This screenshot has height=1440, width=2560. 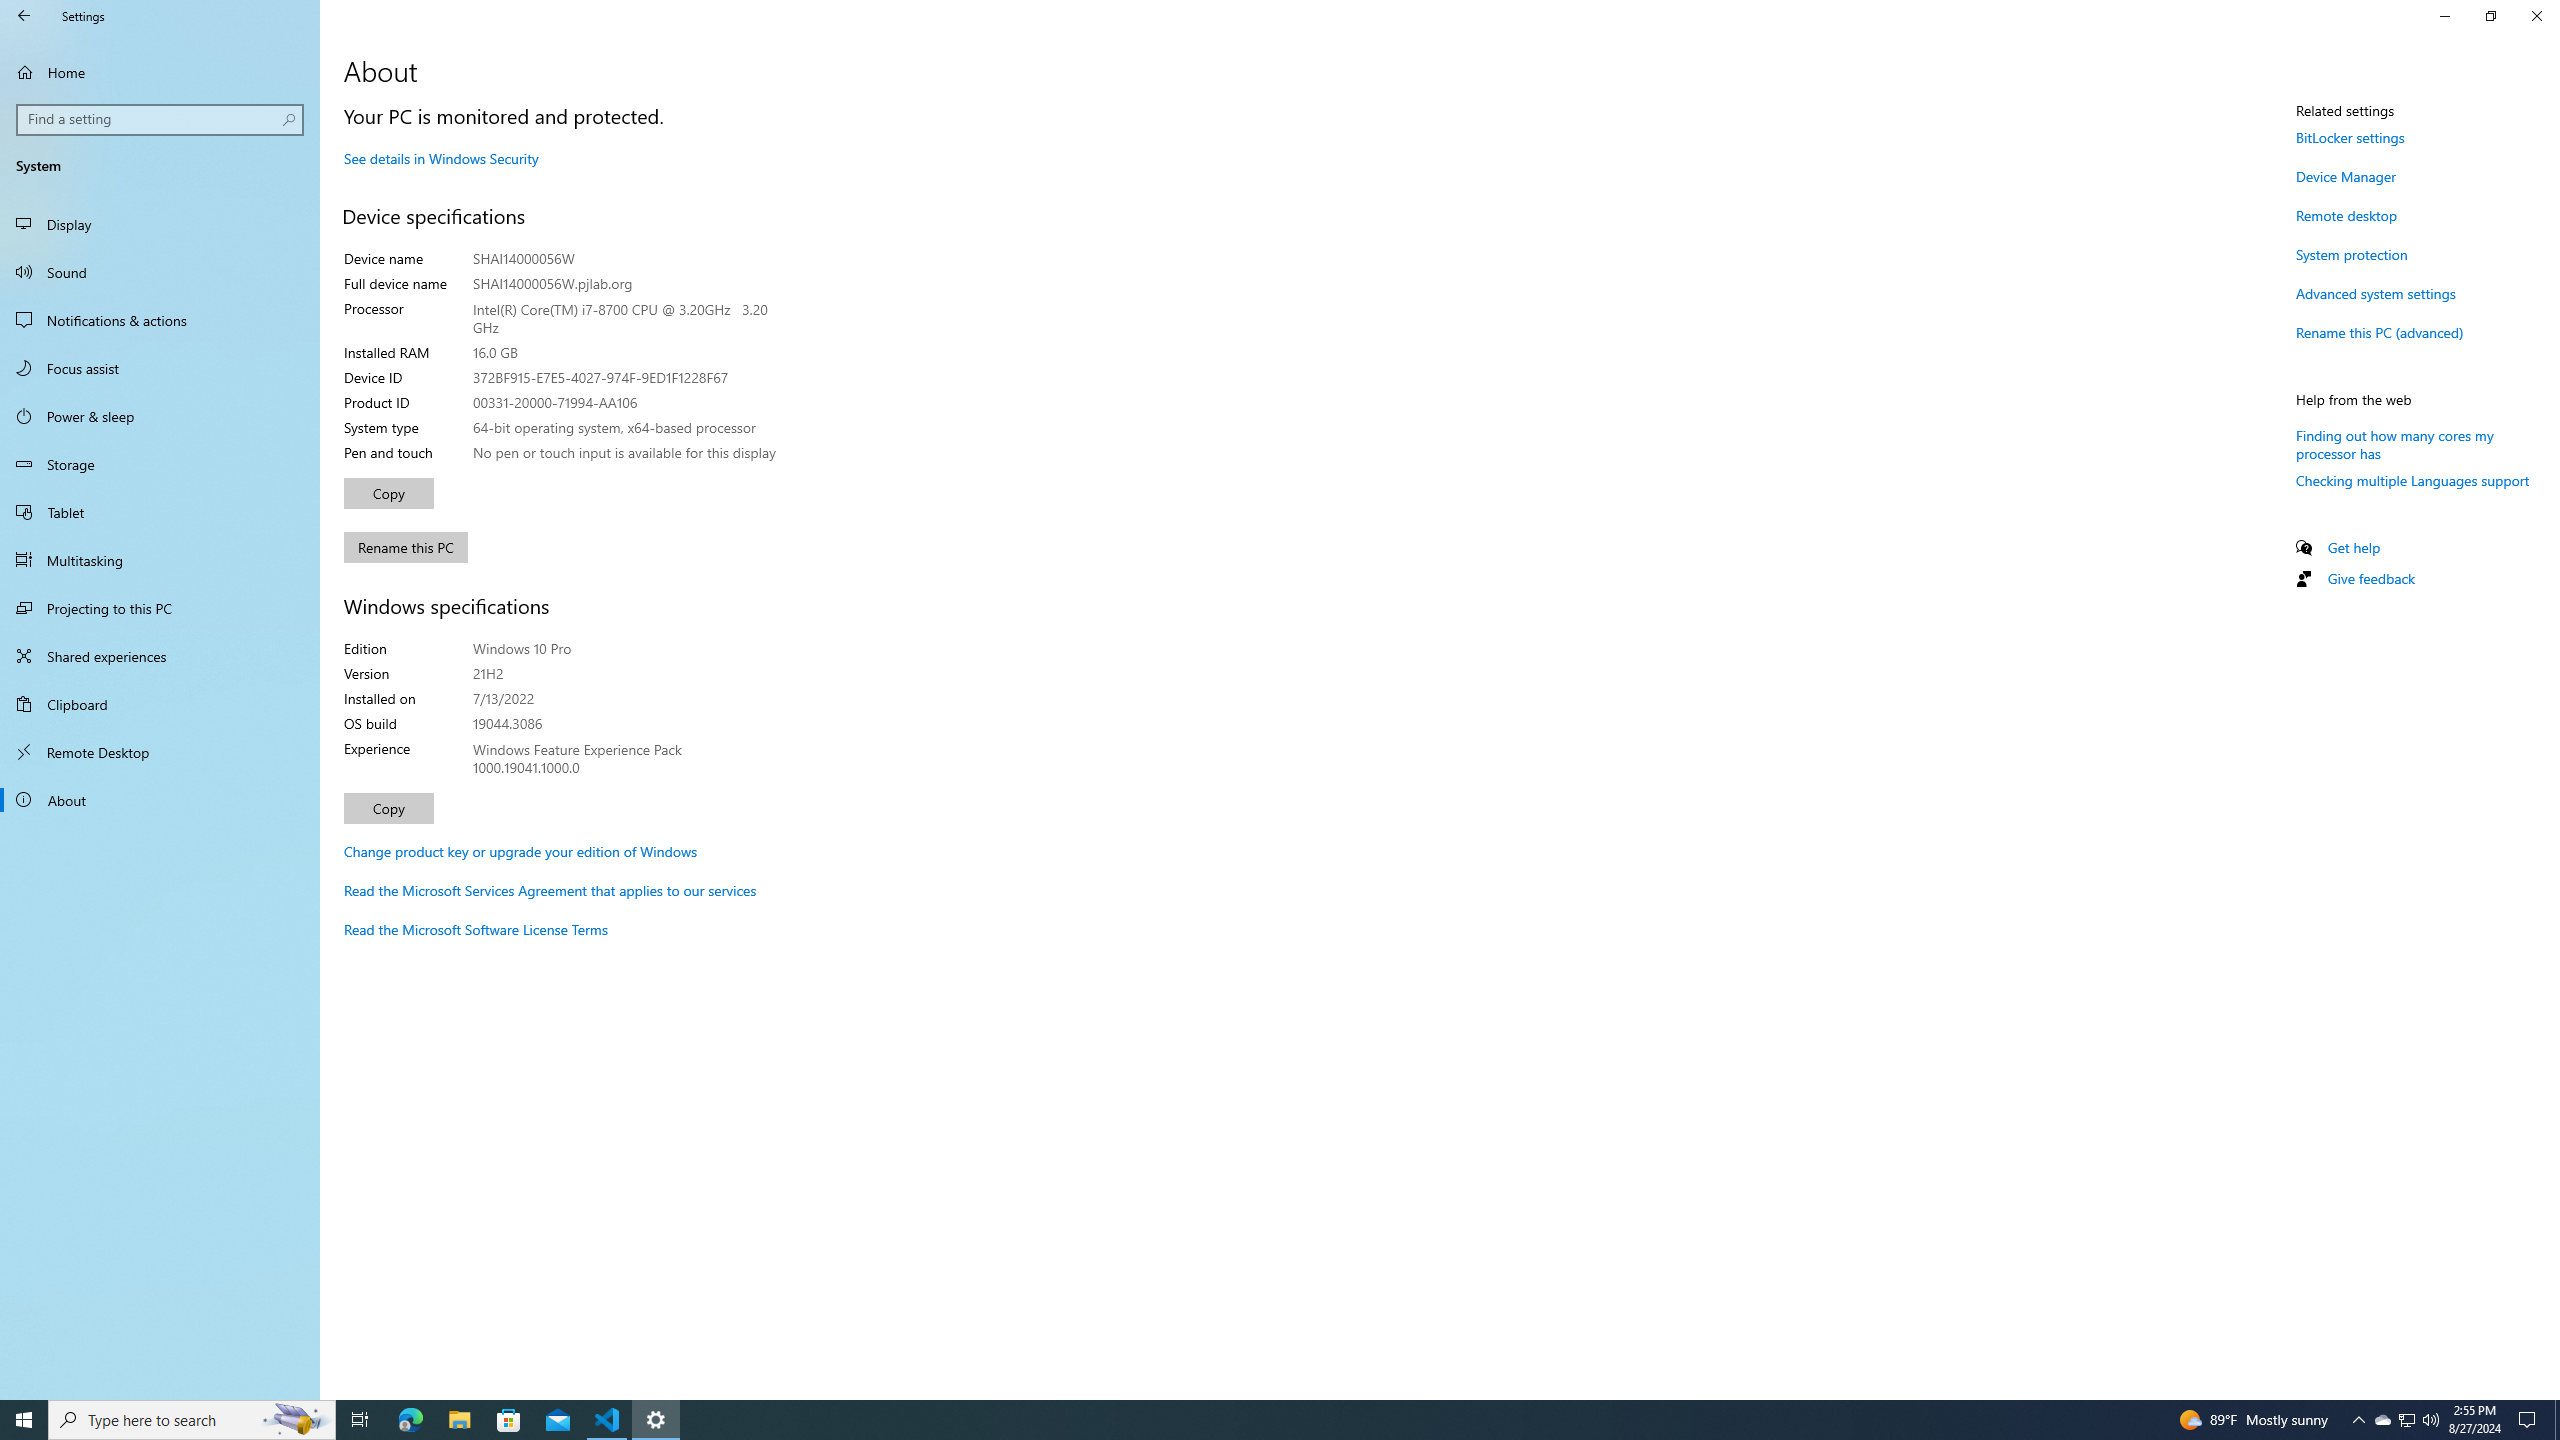 What do you see at coordinates (2354, 548) in the screenshot?
I see `Get help` at bounding box center [2354, 548].